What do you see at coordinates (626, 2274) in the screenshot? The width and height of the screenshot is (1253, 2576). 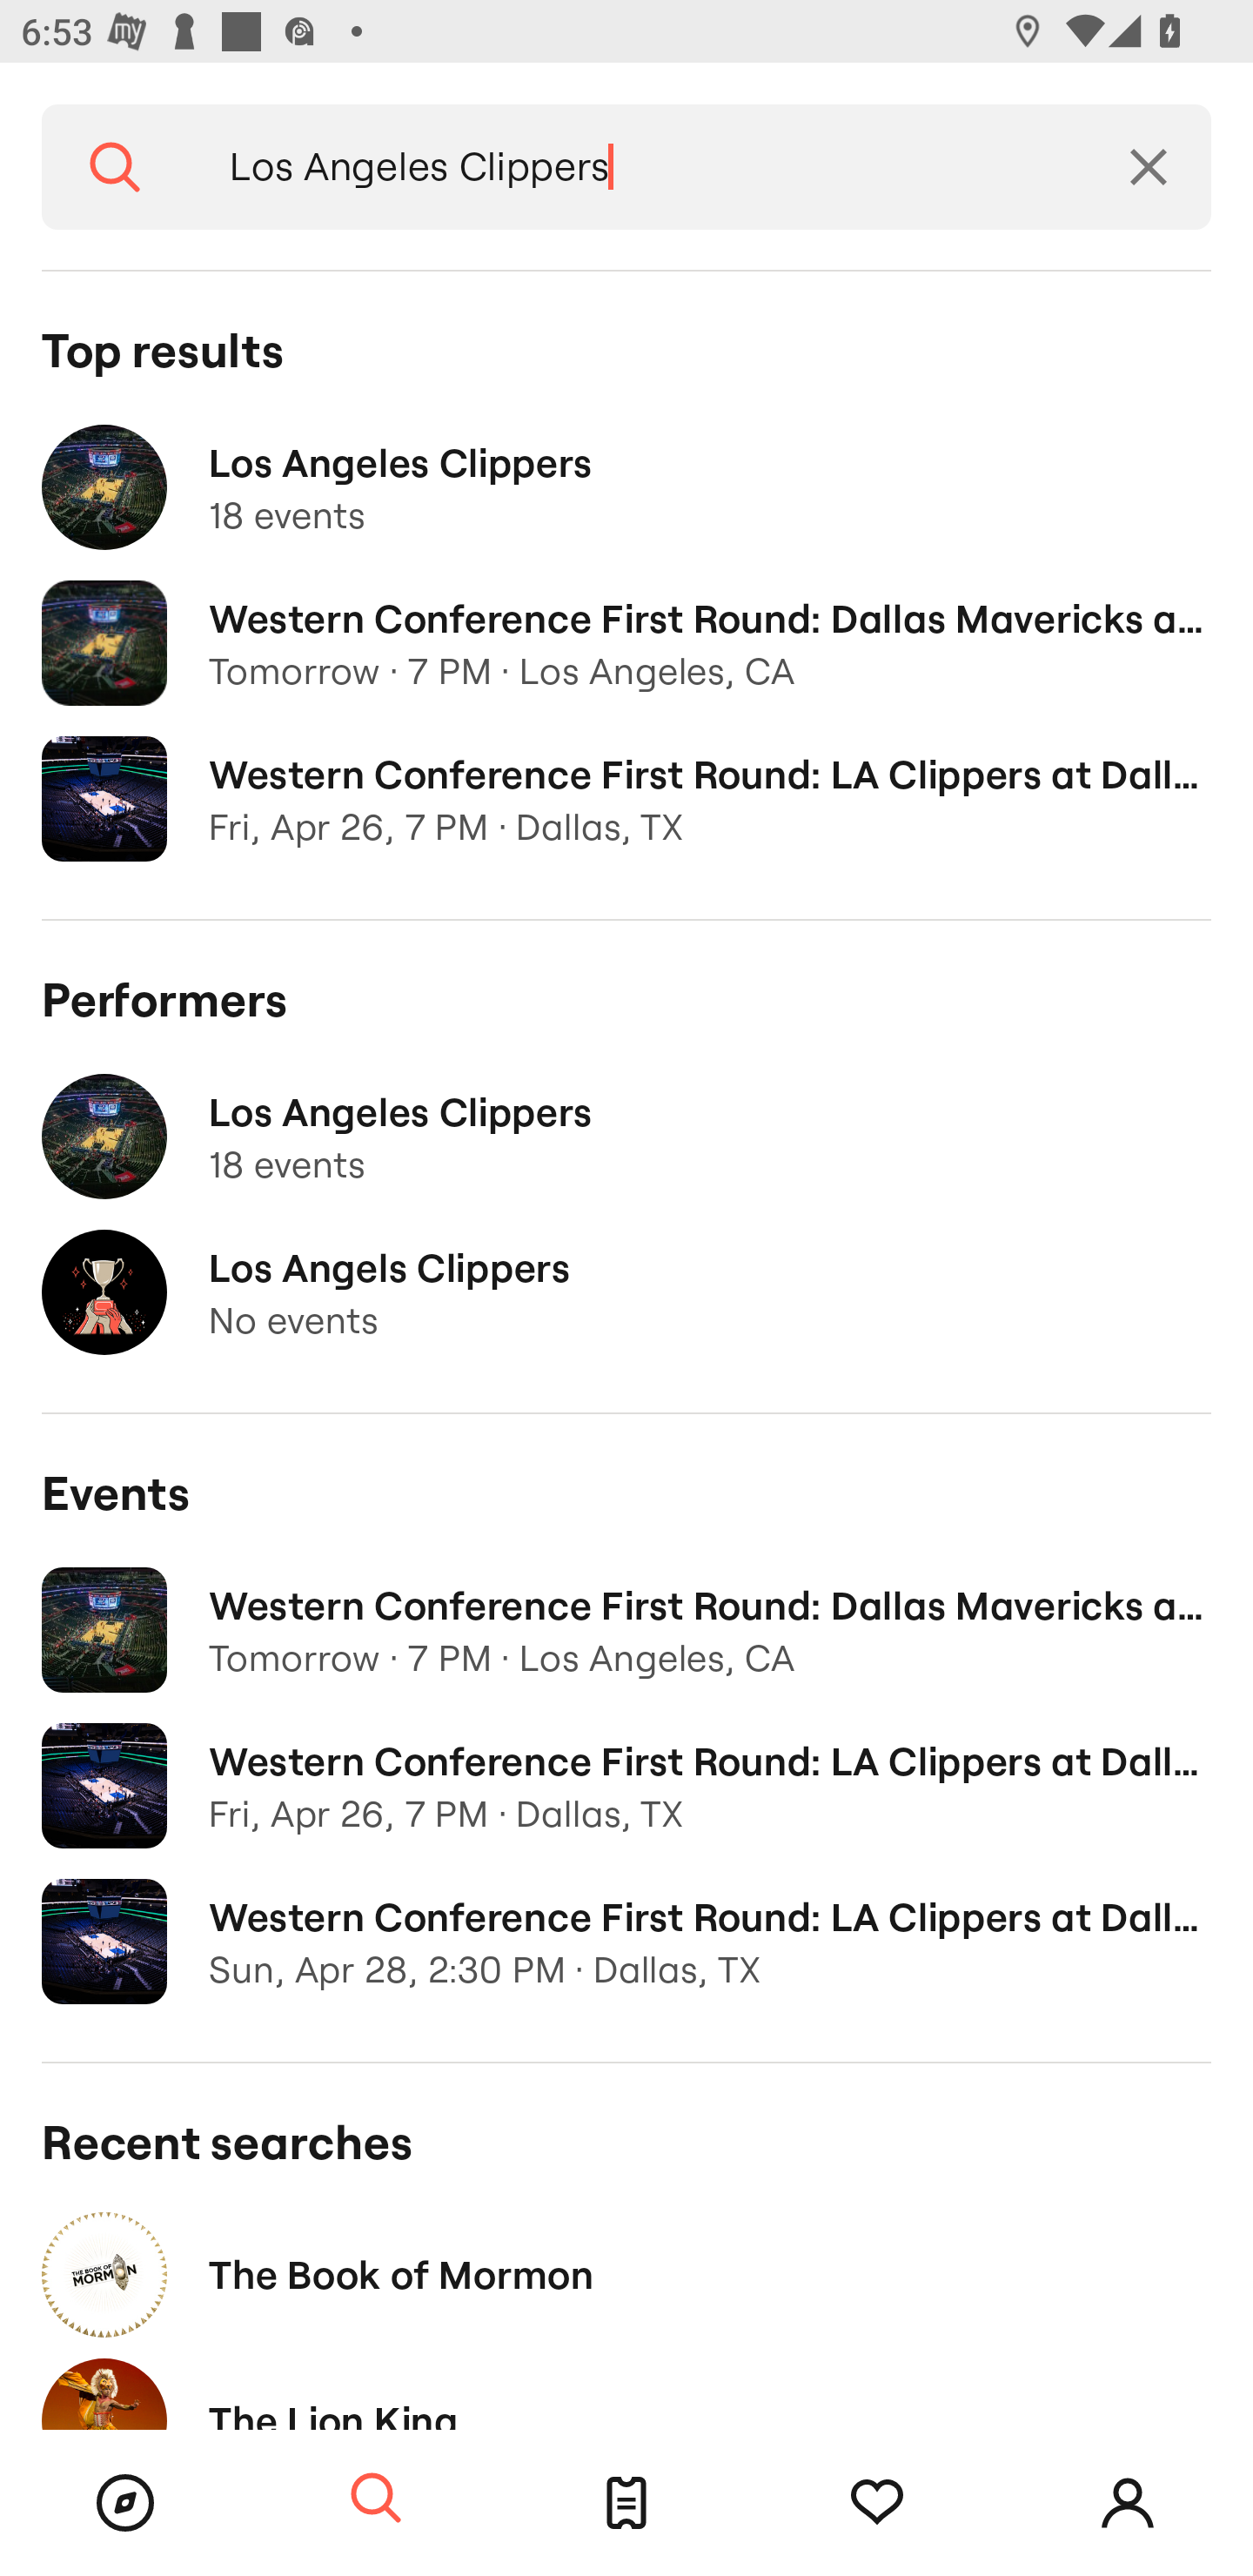 I see `The Book of Mormon` at bounding box center [626, 2274].